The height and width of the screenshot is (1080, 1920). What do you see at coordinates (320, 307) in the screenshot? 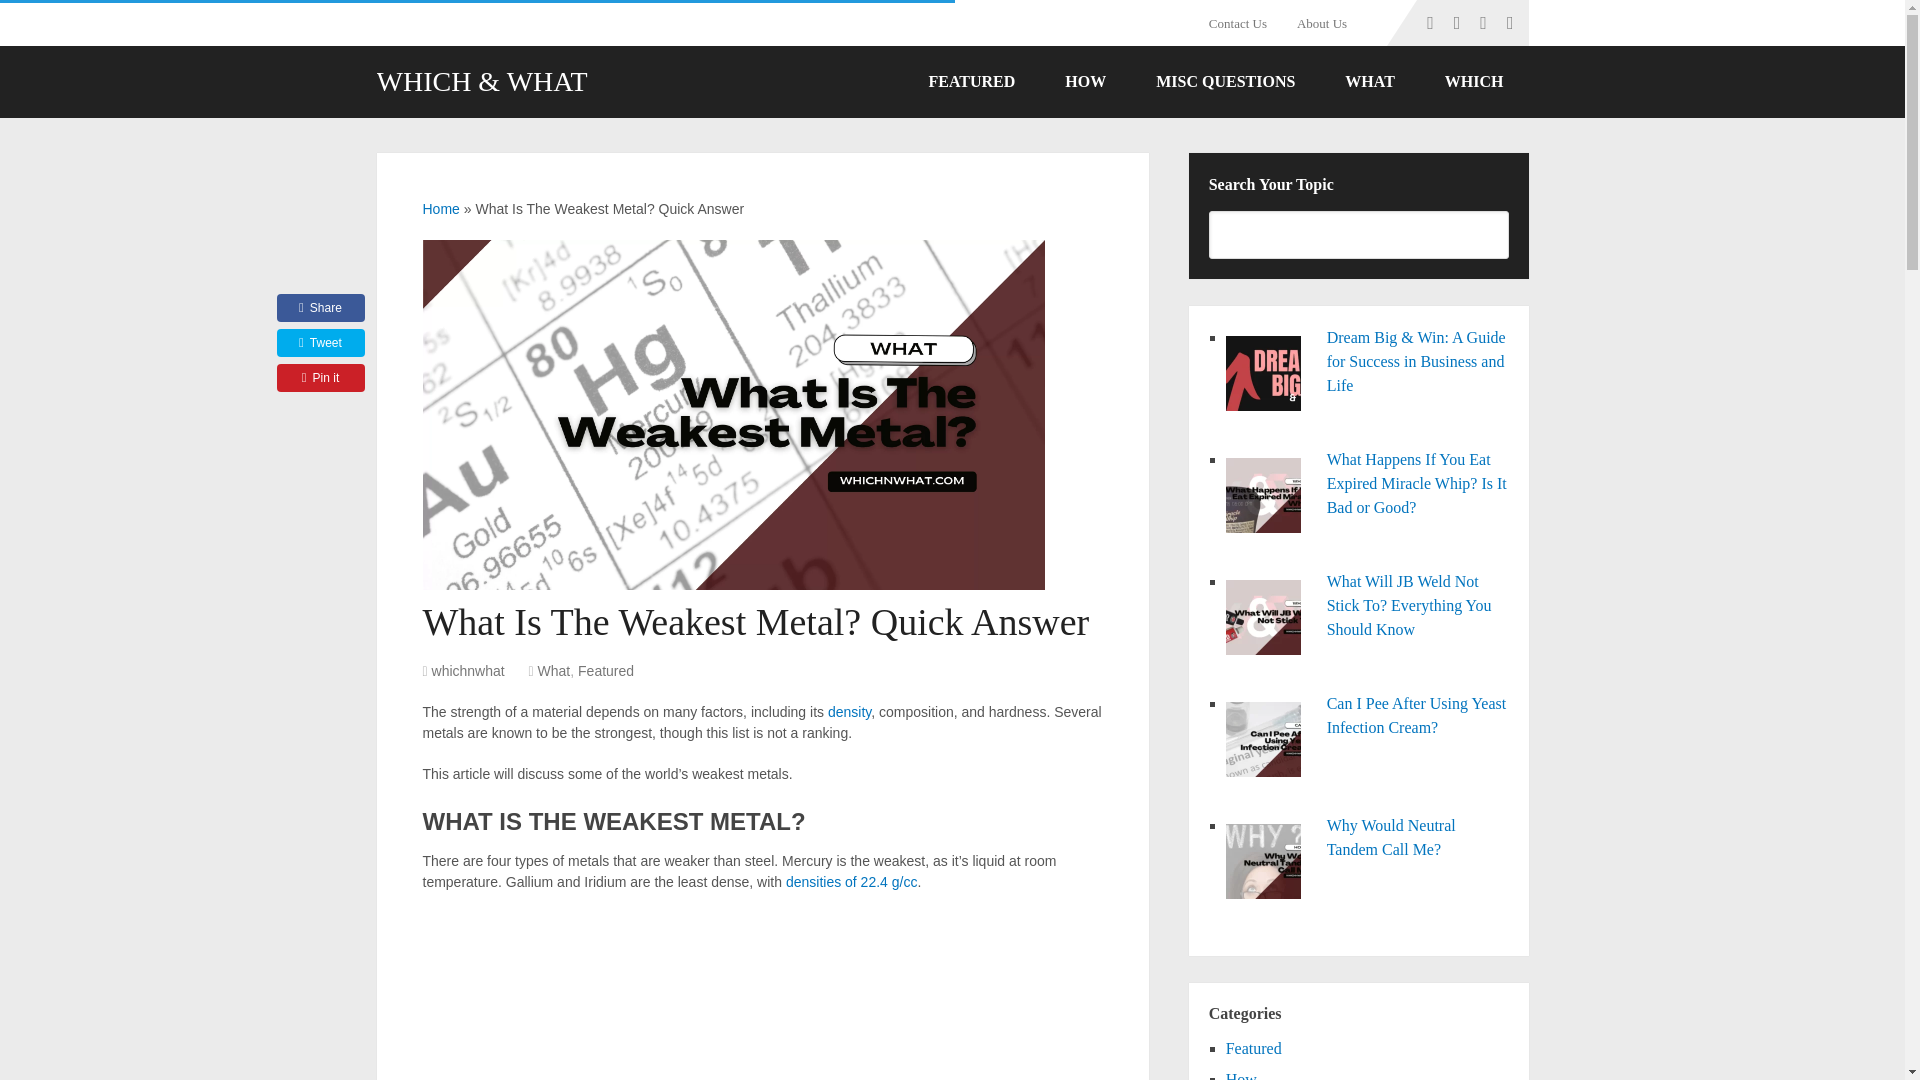
I see `Share` at bounding box center [320, 307].